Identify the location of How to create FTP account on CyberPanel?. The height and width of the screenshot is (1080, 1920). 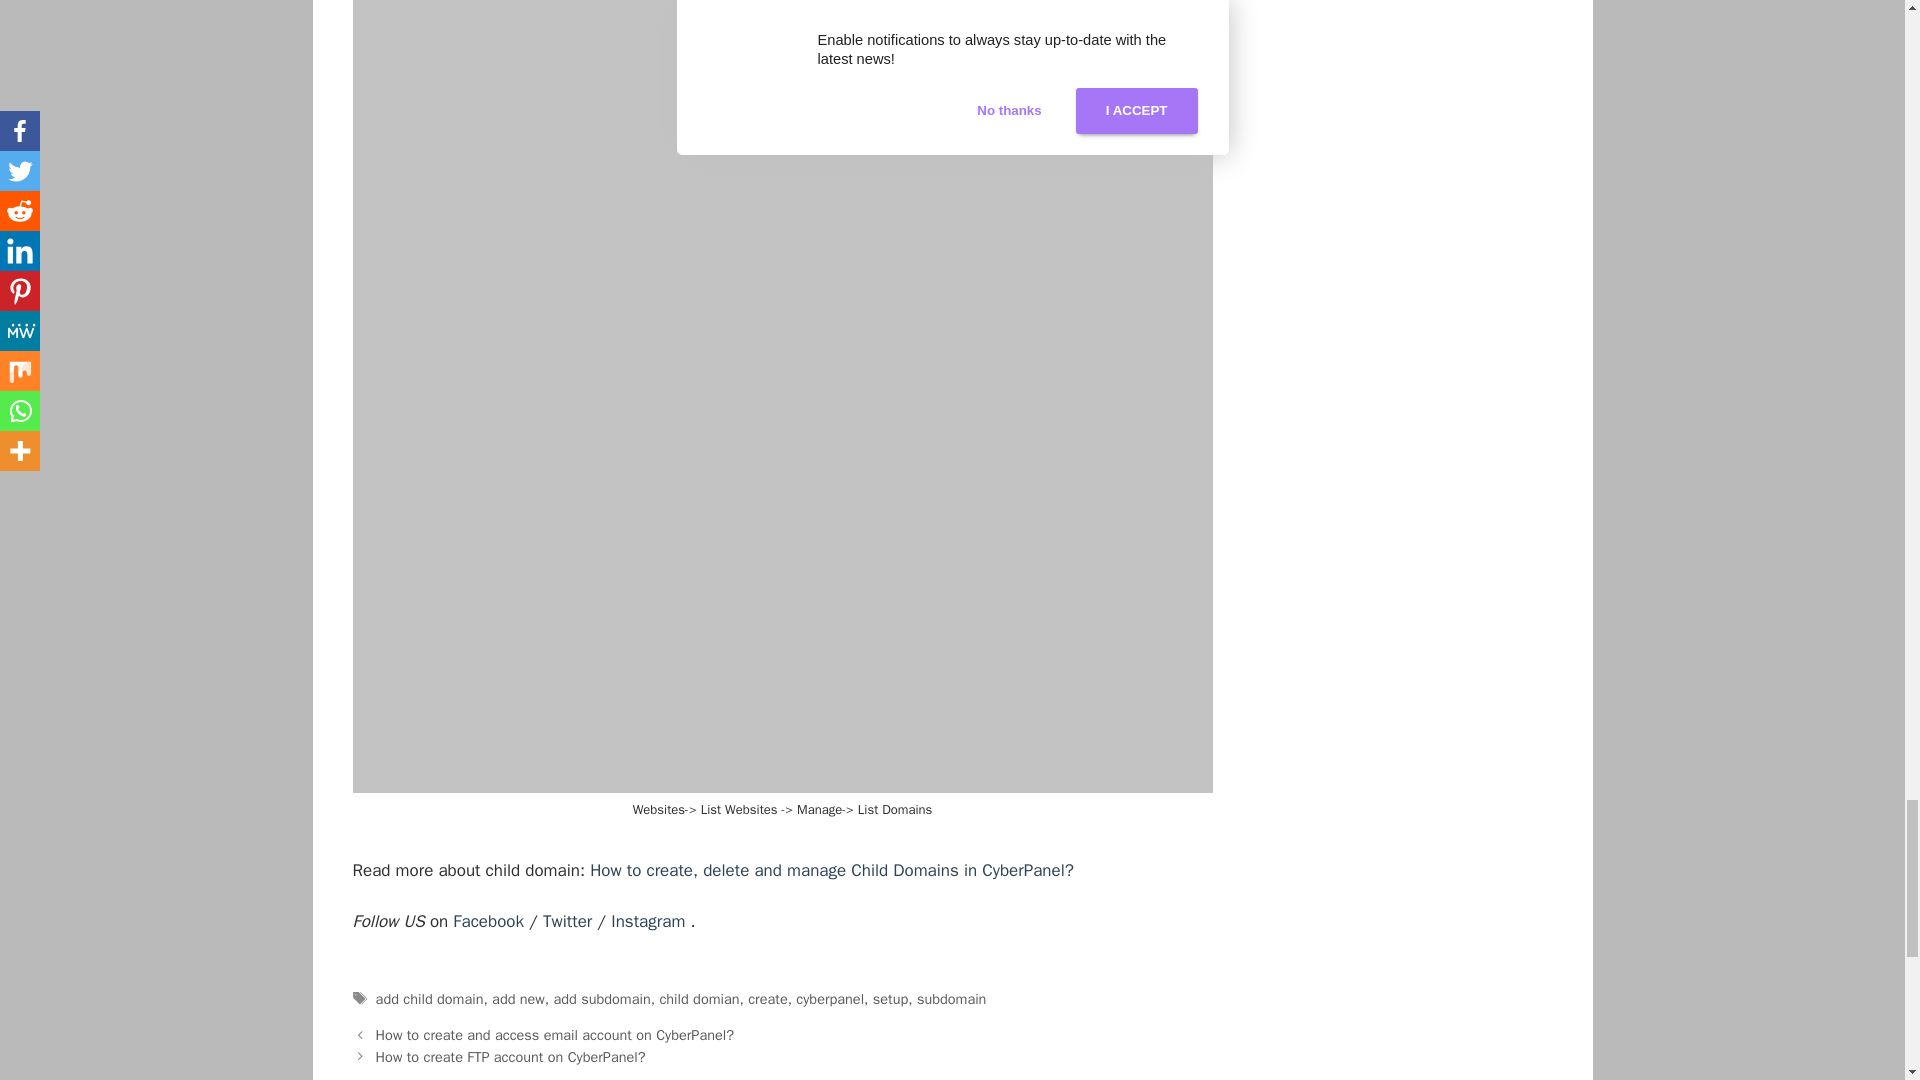
(510, 1056).